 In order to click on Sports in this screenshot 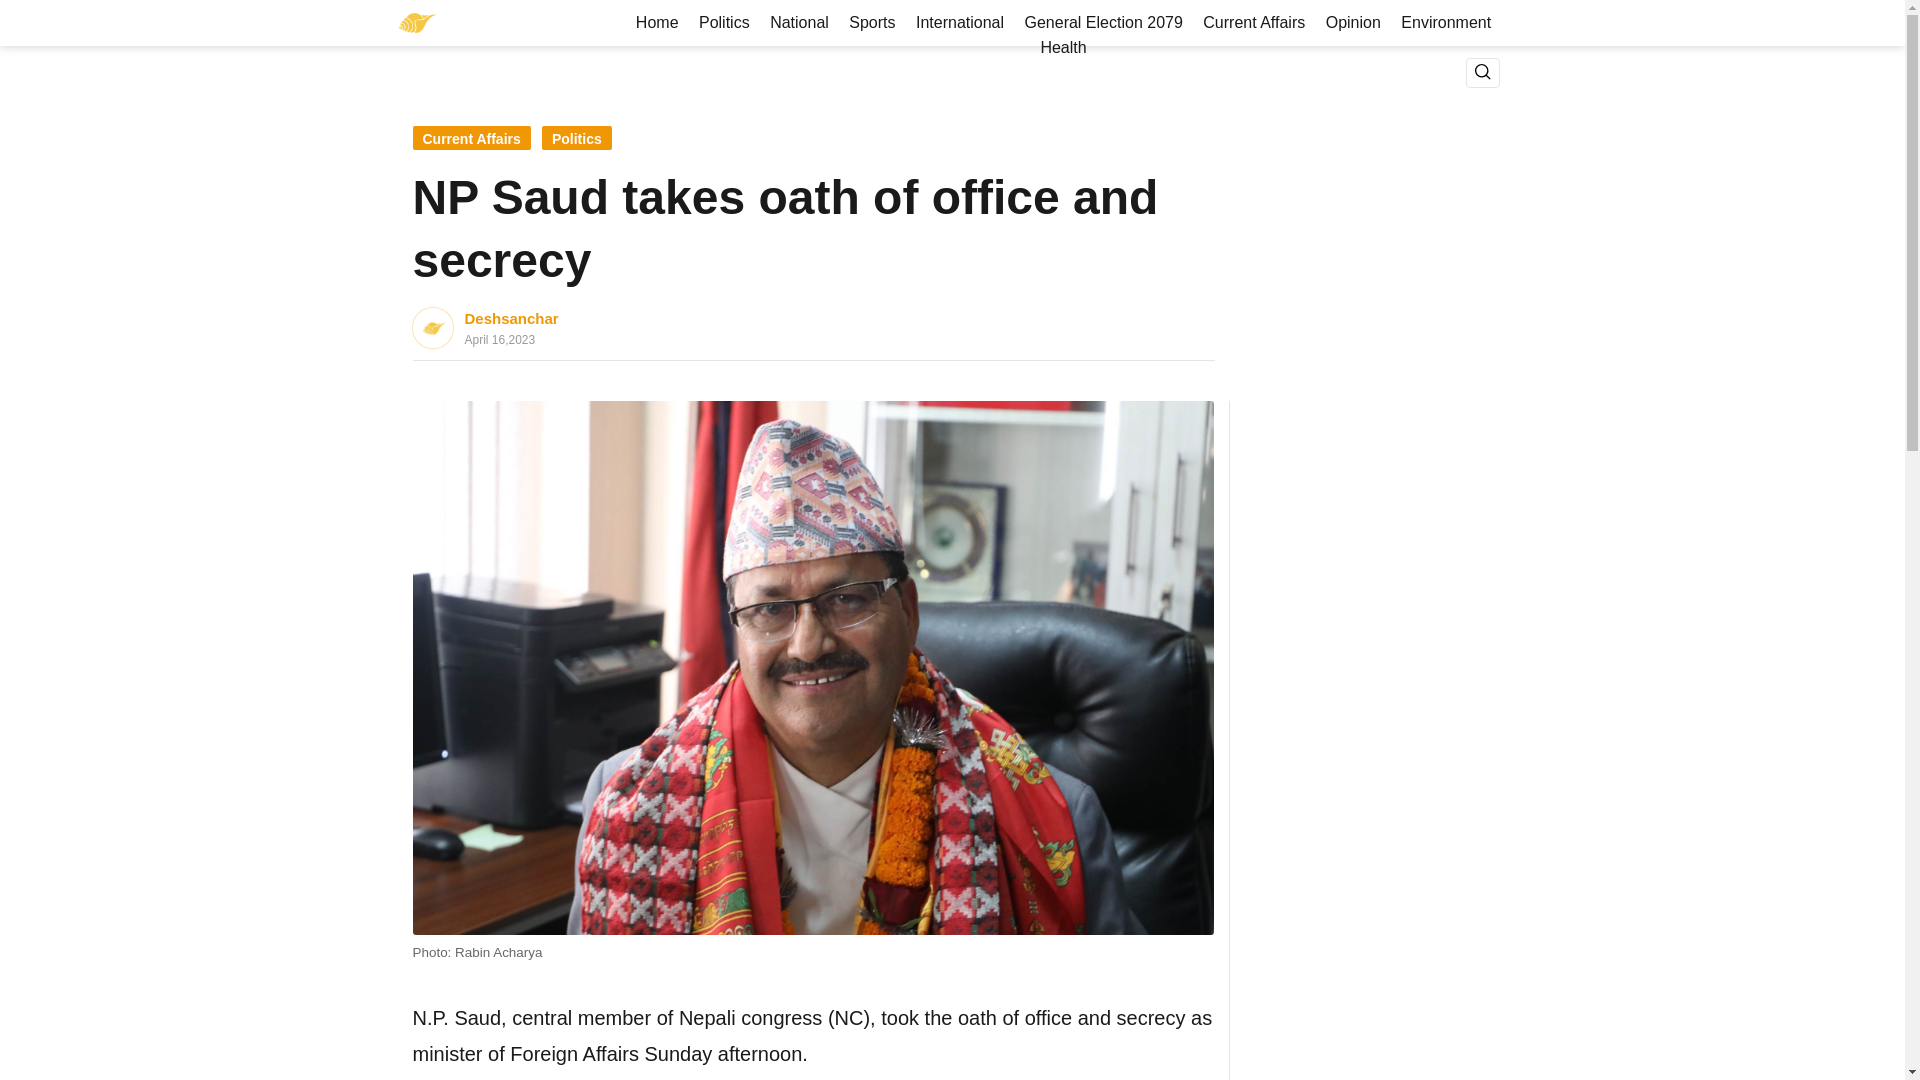, I will do `click(871, 22)`.